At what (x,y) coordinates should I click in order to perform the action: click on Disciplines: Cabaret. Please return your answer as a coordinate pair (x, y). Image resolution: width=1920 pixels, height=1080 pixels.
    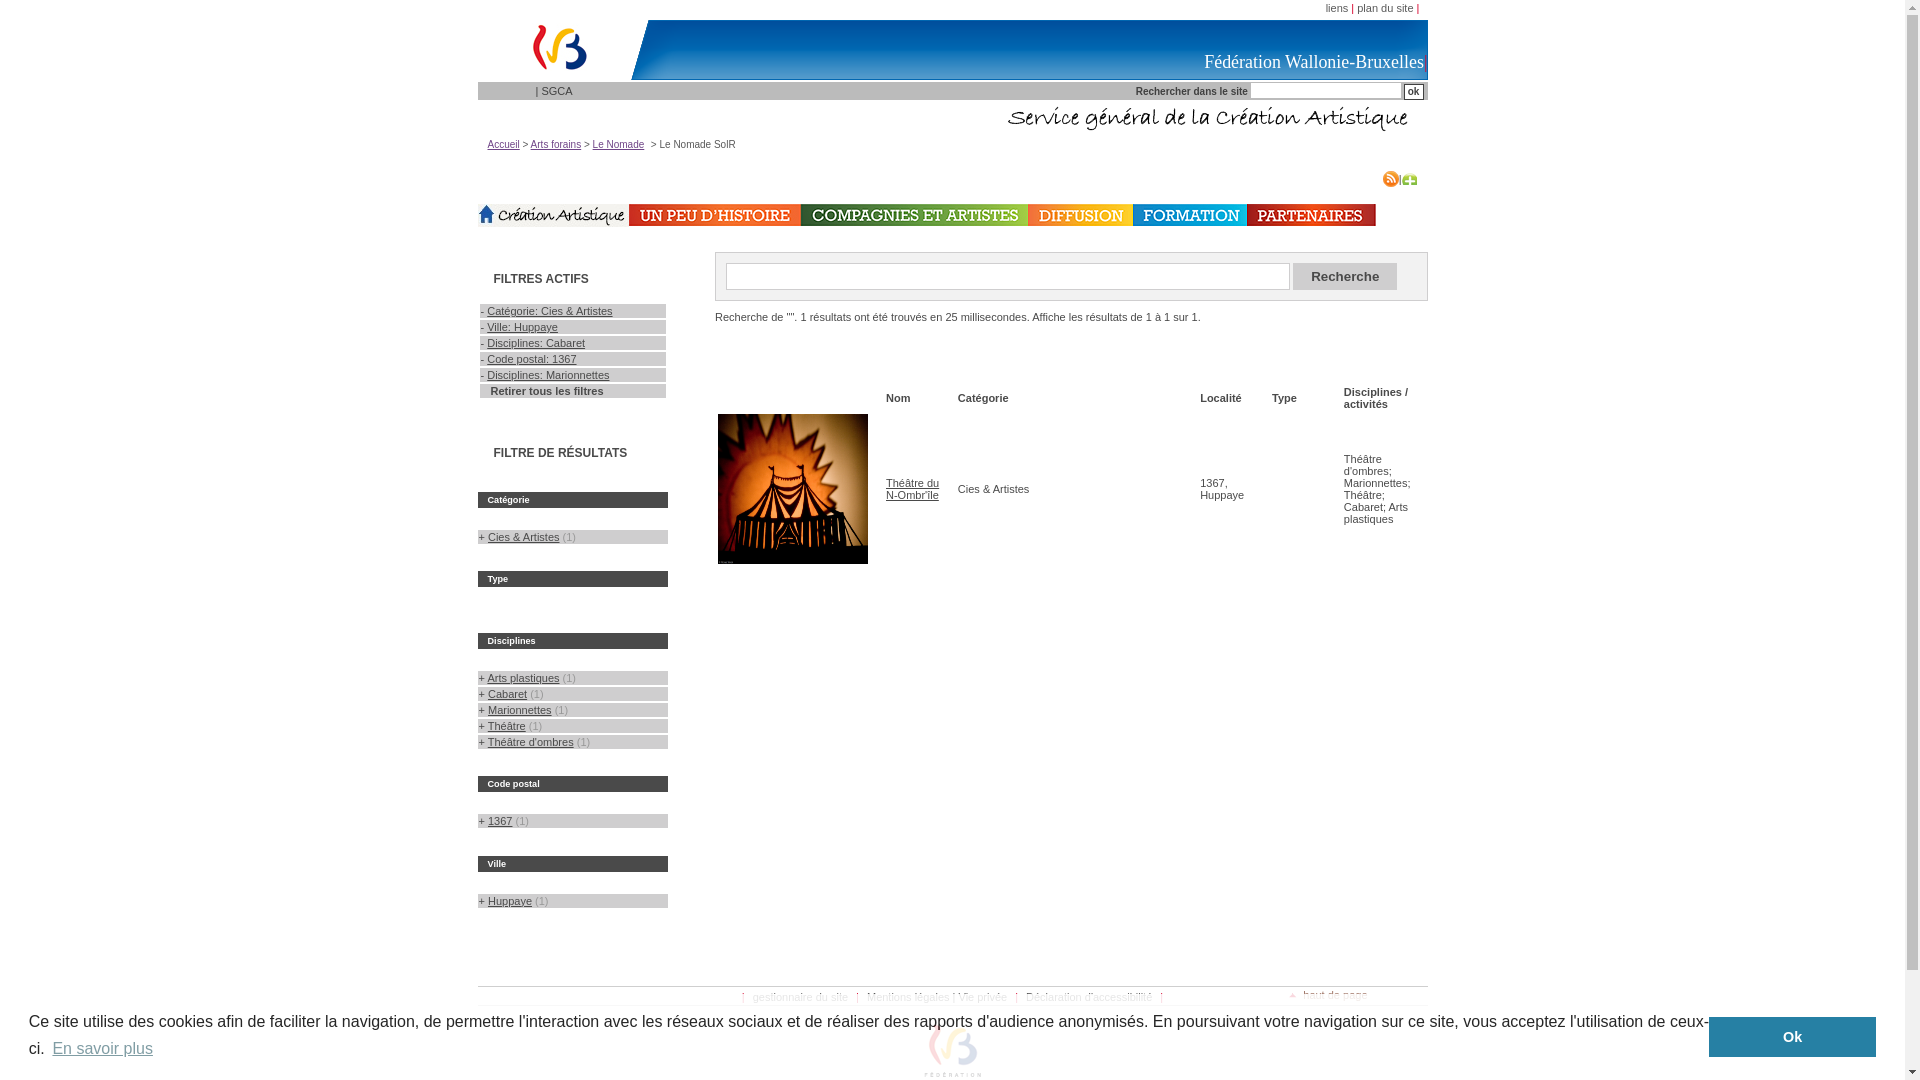
    Looking at the image, I should click on (536, 343).